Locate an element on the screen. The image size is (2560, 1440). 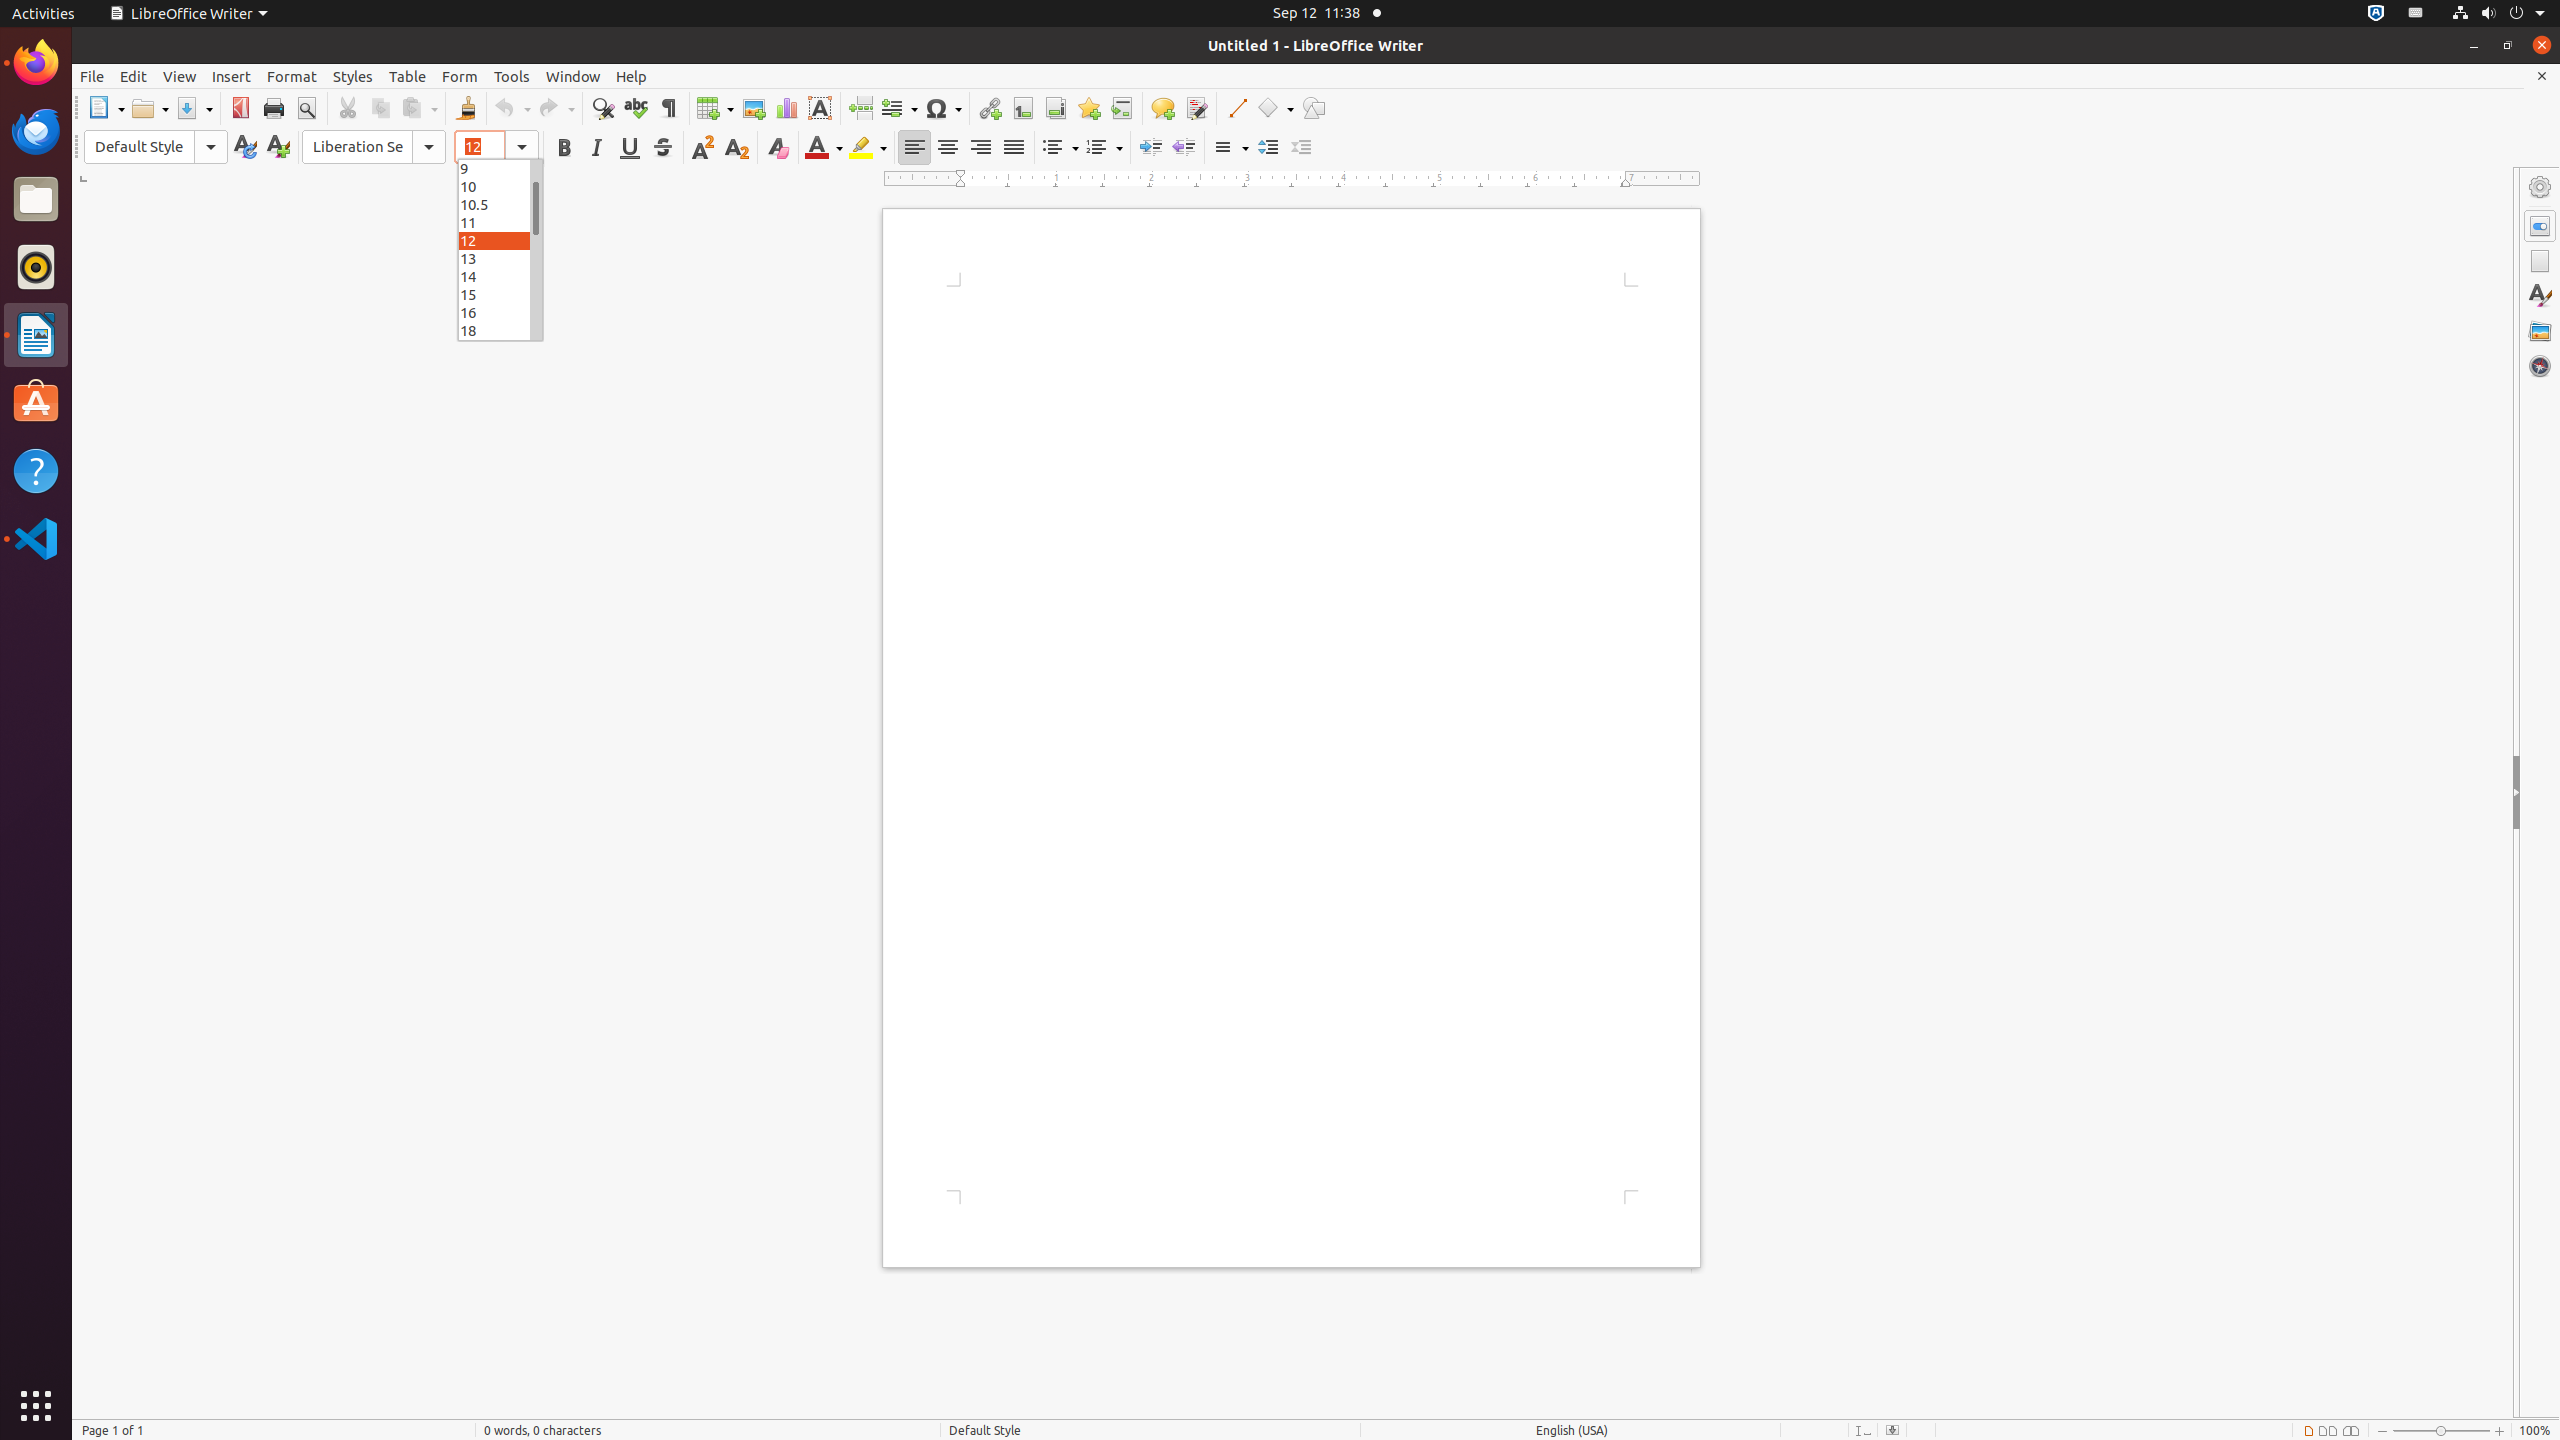
Basic Shapes is located at coordinates (1275, 108).